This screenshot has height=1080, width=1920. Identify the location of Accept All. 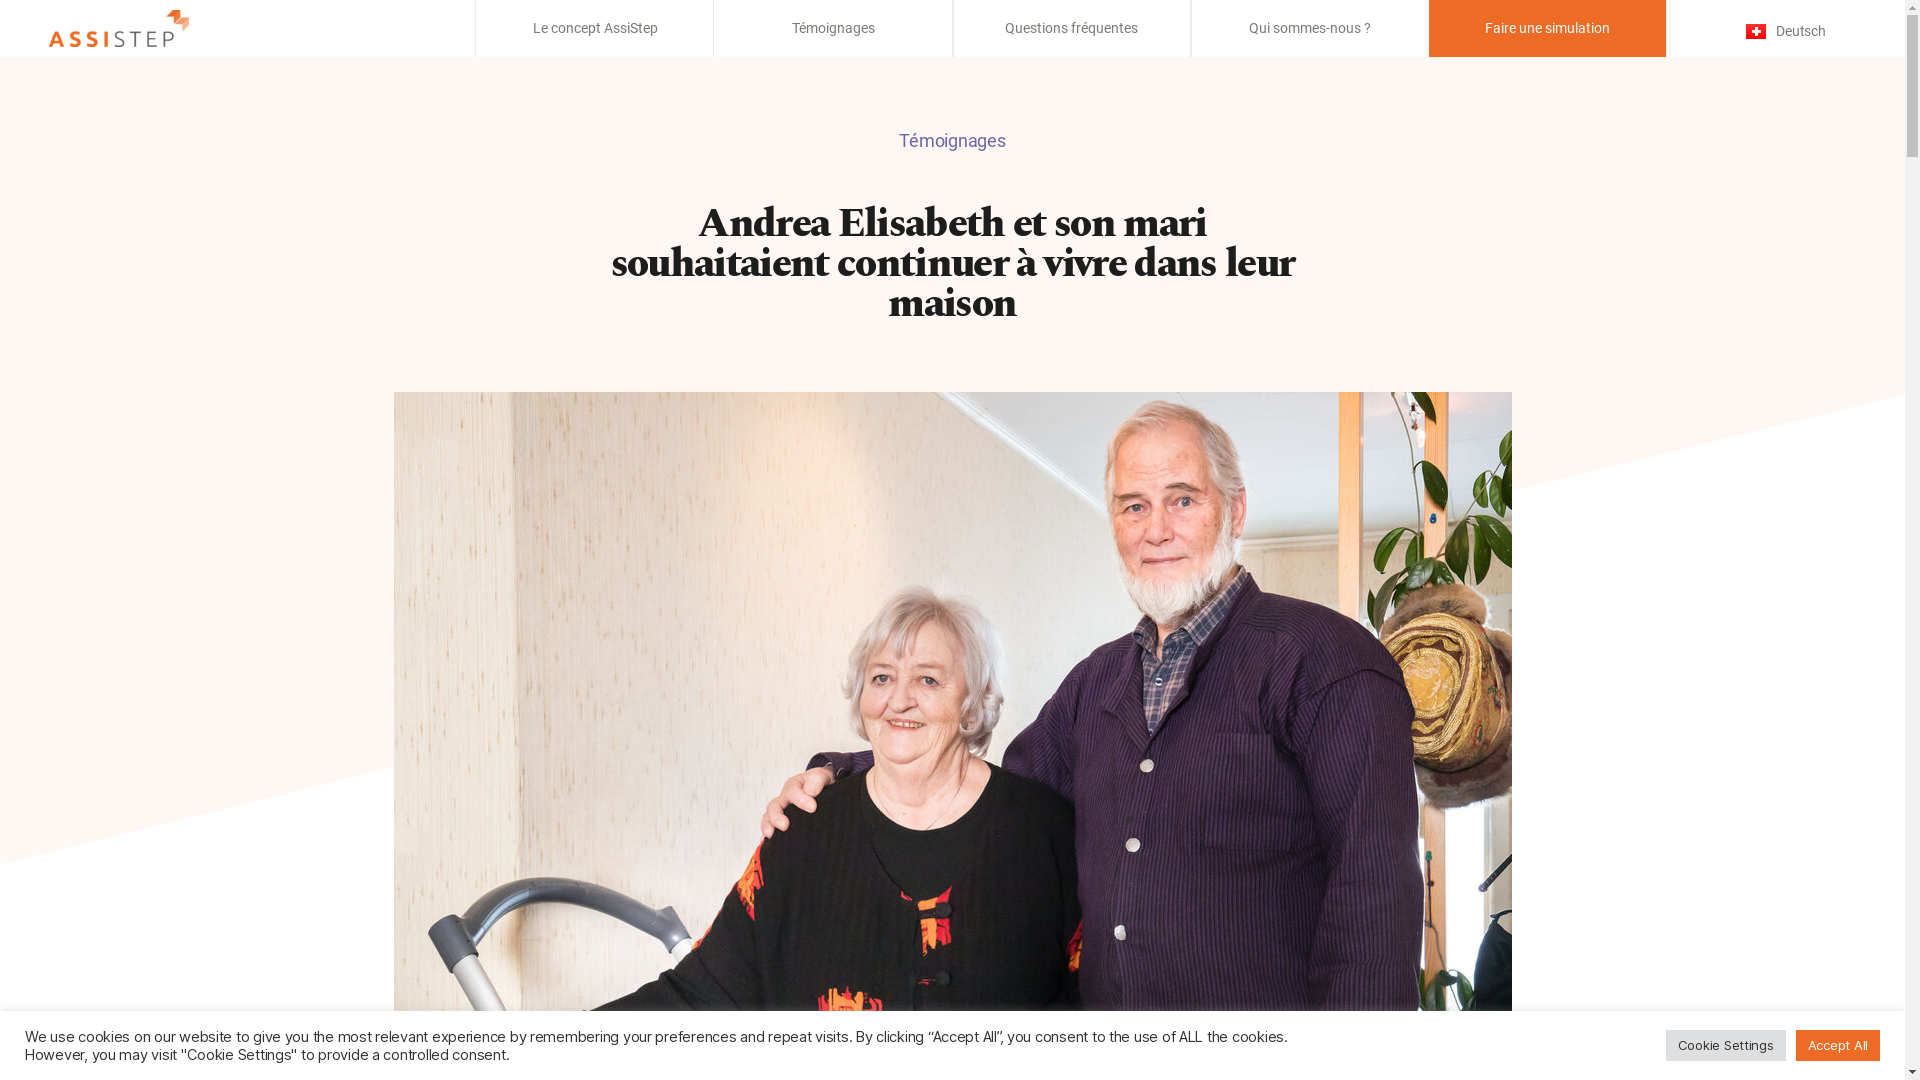
(1838, 1046).